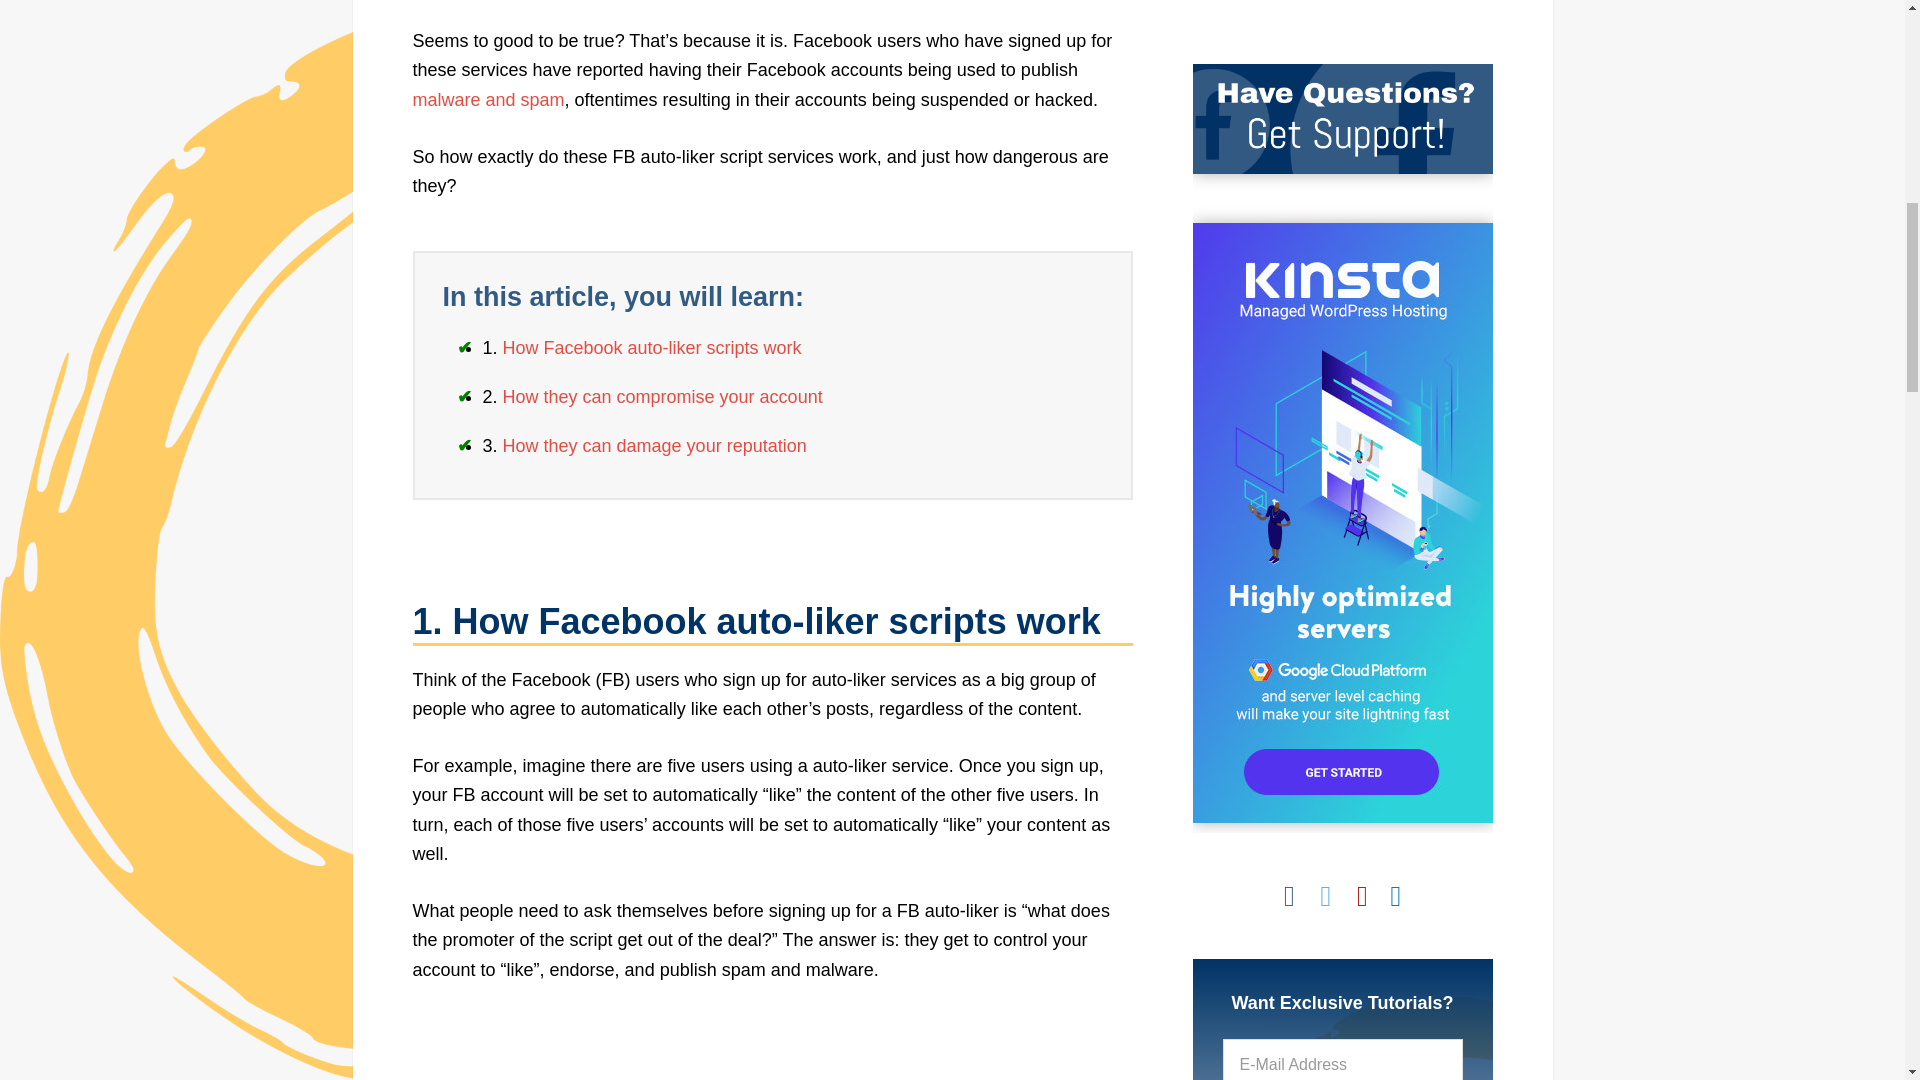  What do you see at coordinates (488, 100) in the screenshot?
I see `malware and spam` at bounding box center [488, 100].